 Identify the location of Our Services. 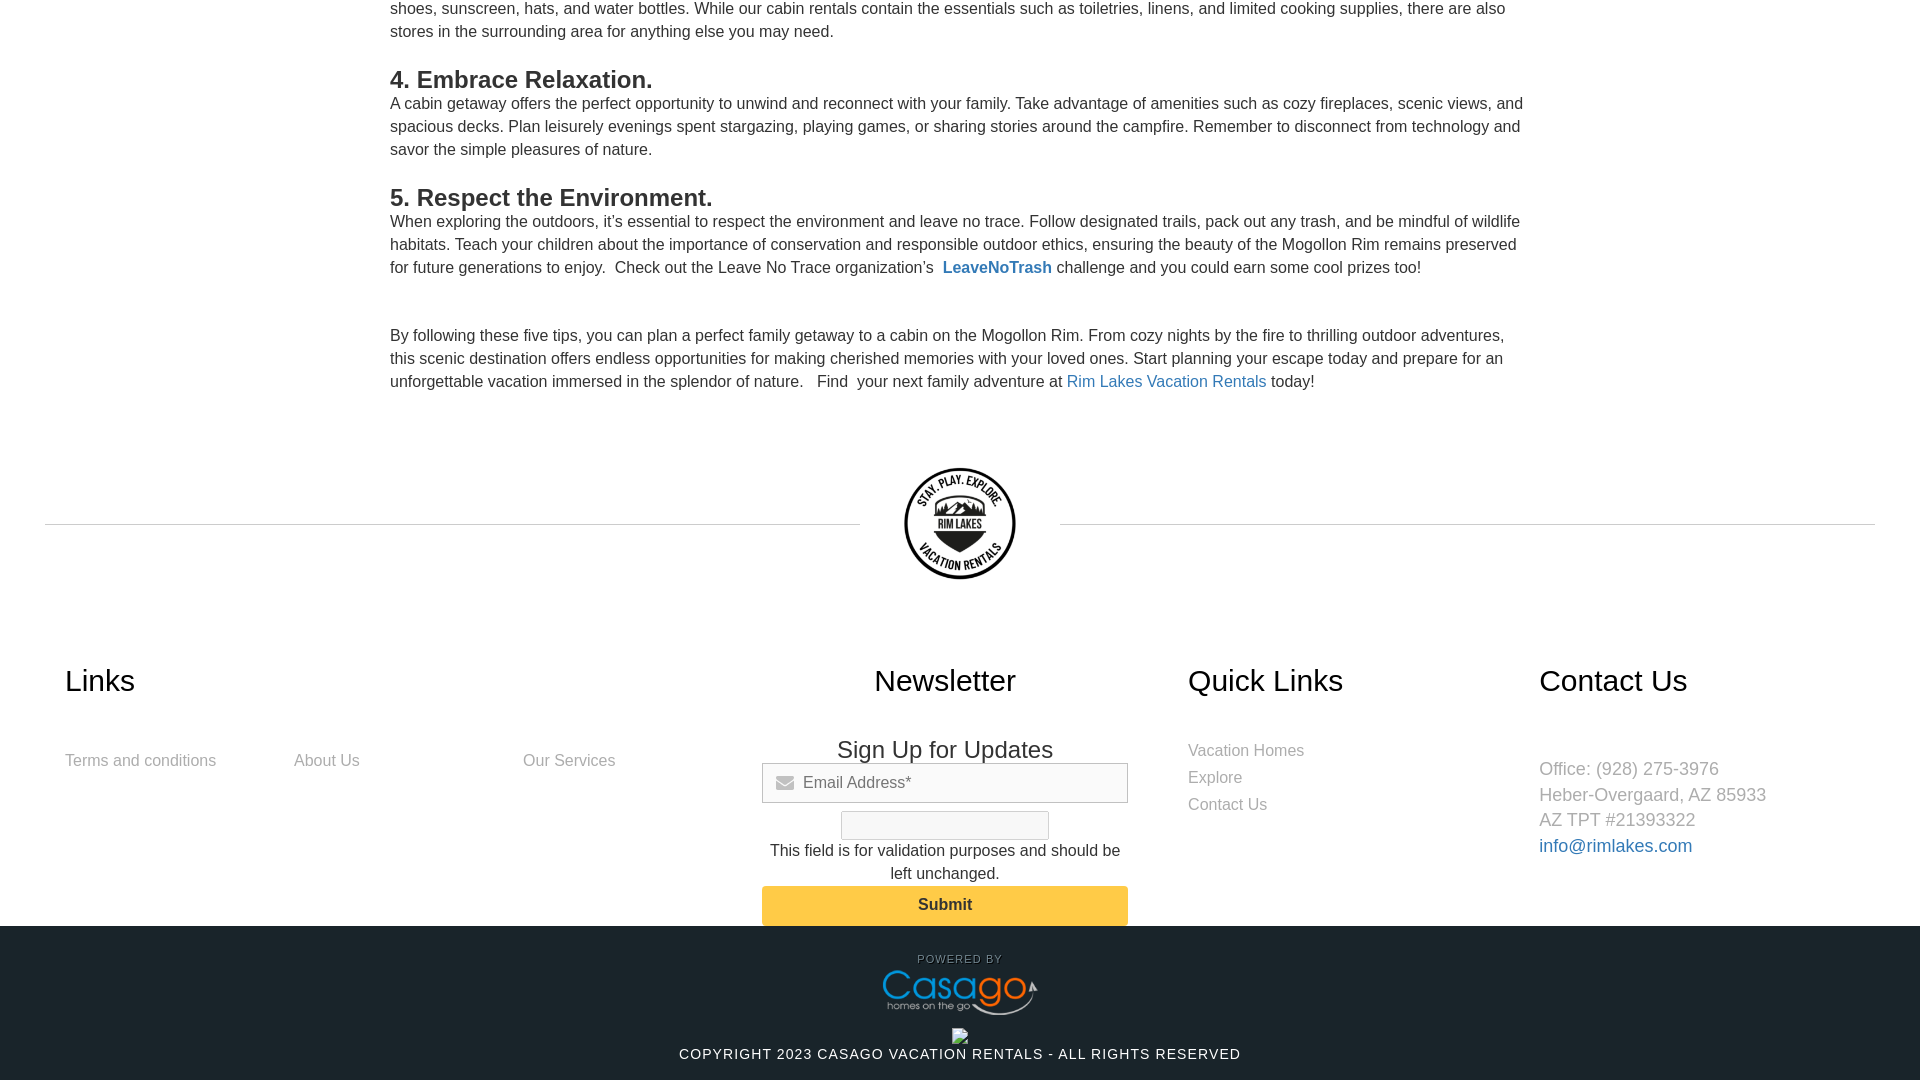
(568, 760).